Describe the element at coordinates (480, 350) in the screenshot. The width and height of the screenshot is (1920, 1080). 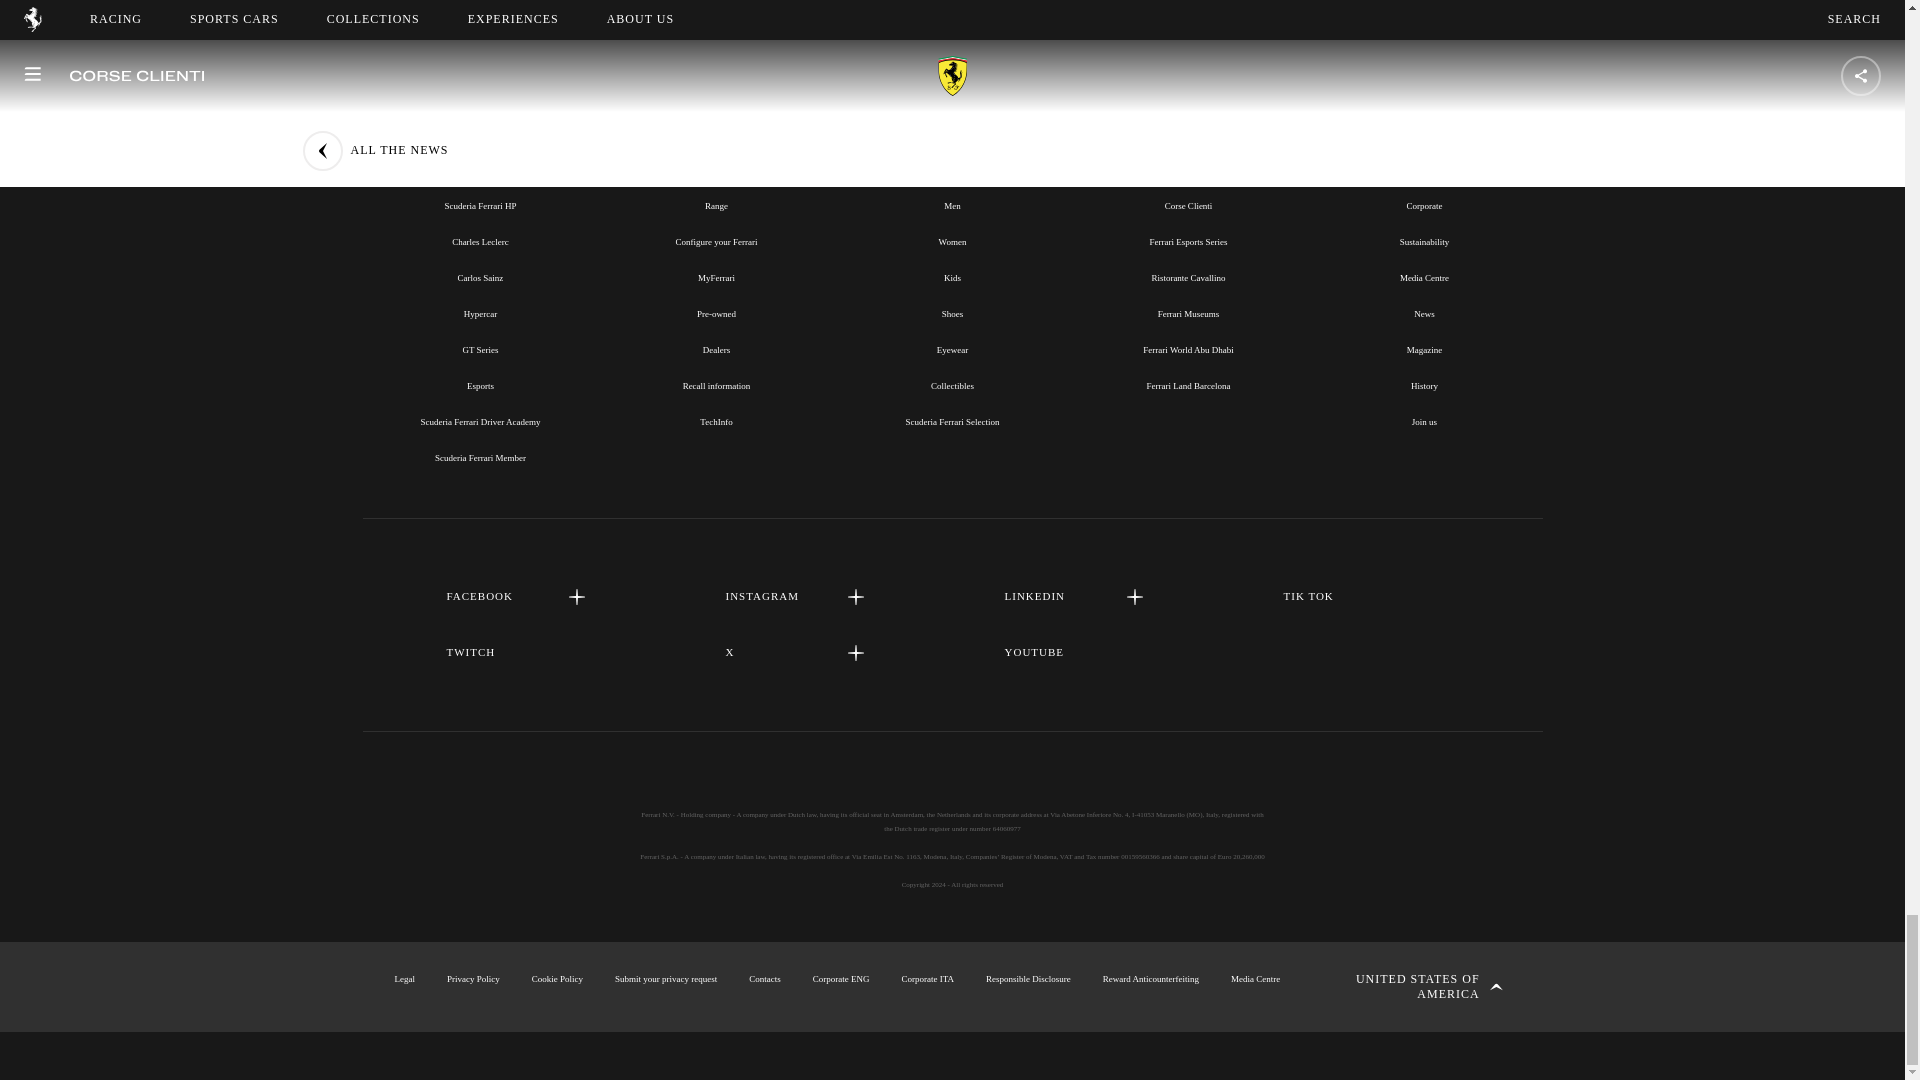
I see `GT Series` at that location.